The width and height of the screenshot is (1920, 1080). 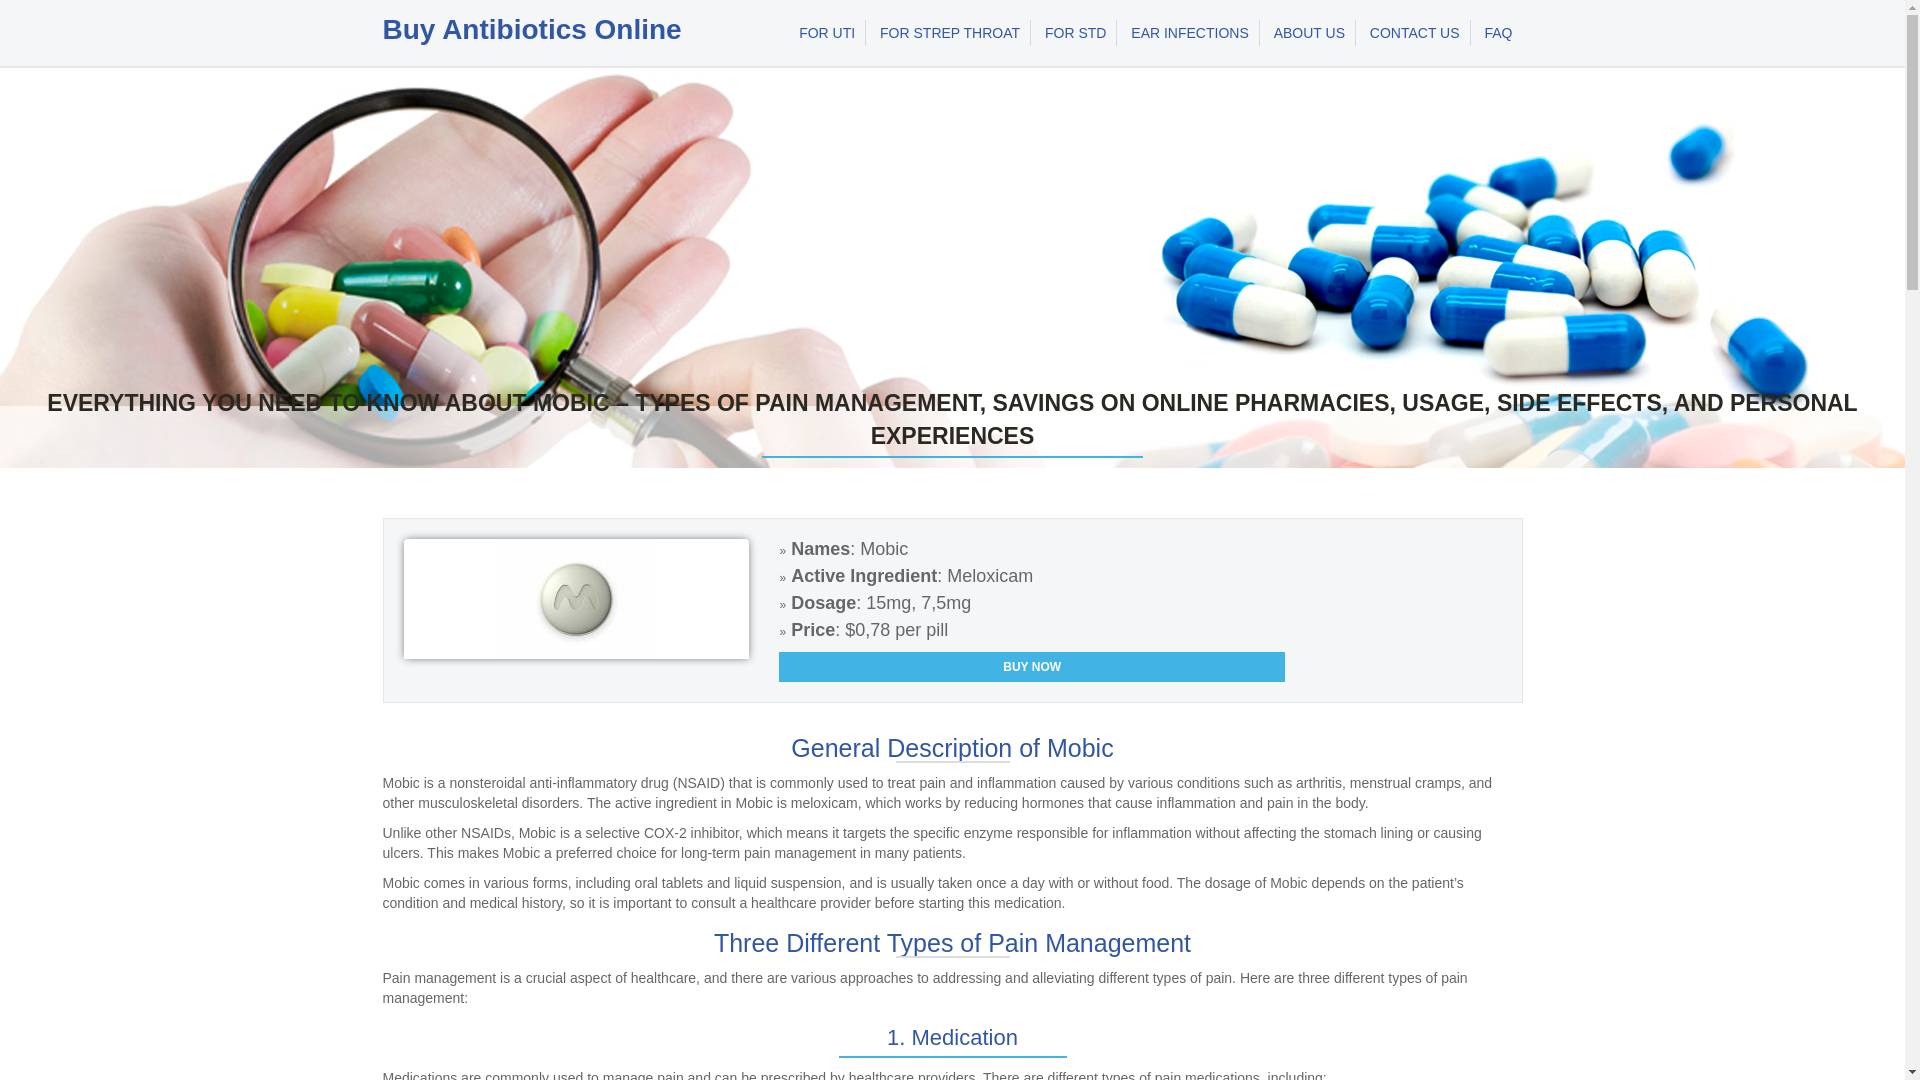 I want to click on FOR STD, so click(x=1076, y=33).